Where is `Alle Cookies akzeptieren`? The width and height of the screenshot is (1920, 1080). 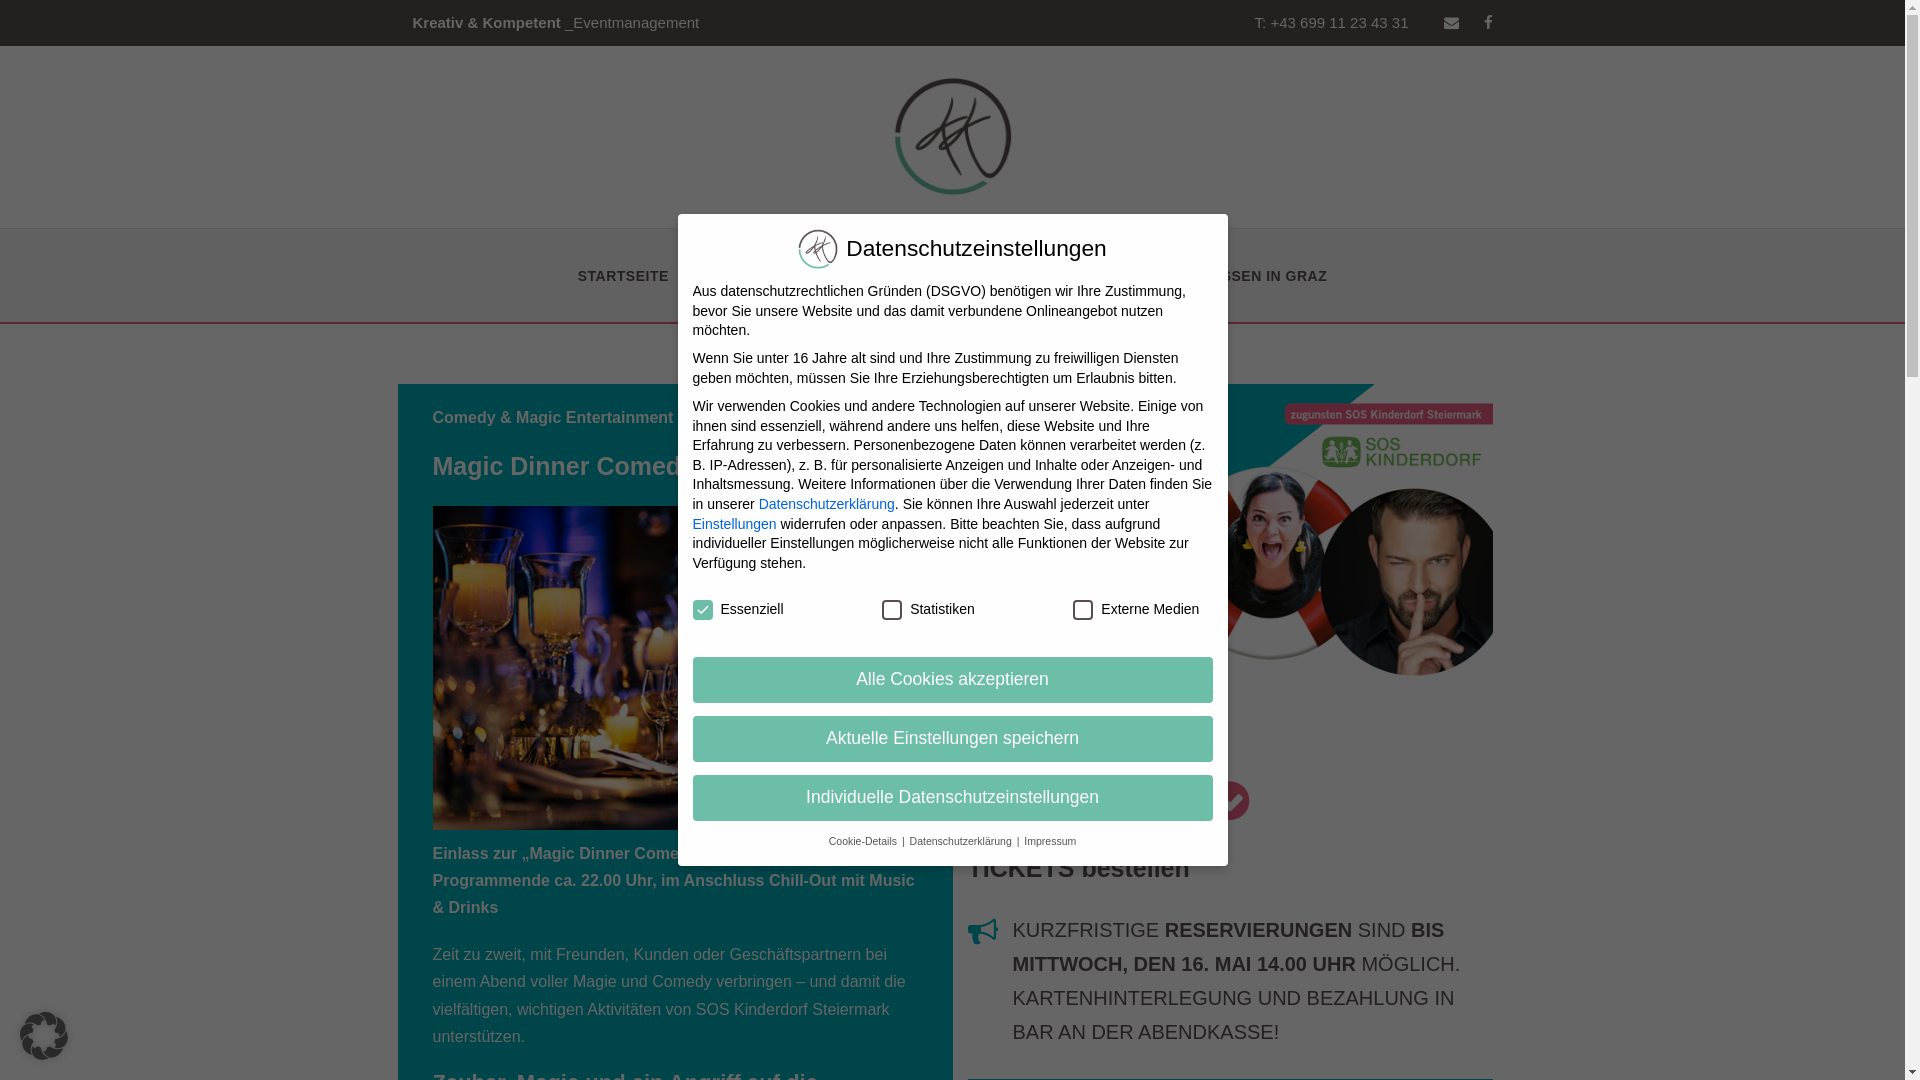 Alle Cookies akzeptieren is located at coordinates (952, 680).